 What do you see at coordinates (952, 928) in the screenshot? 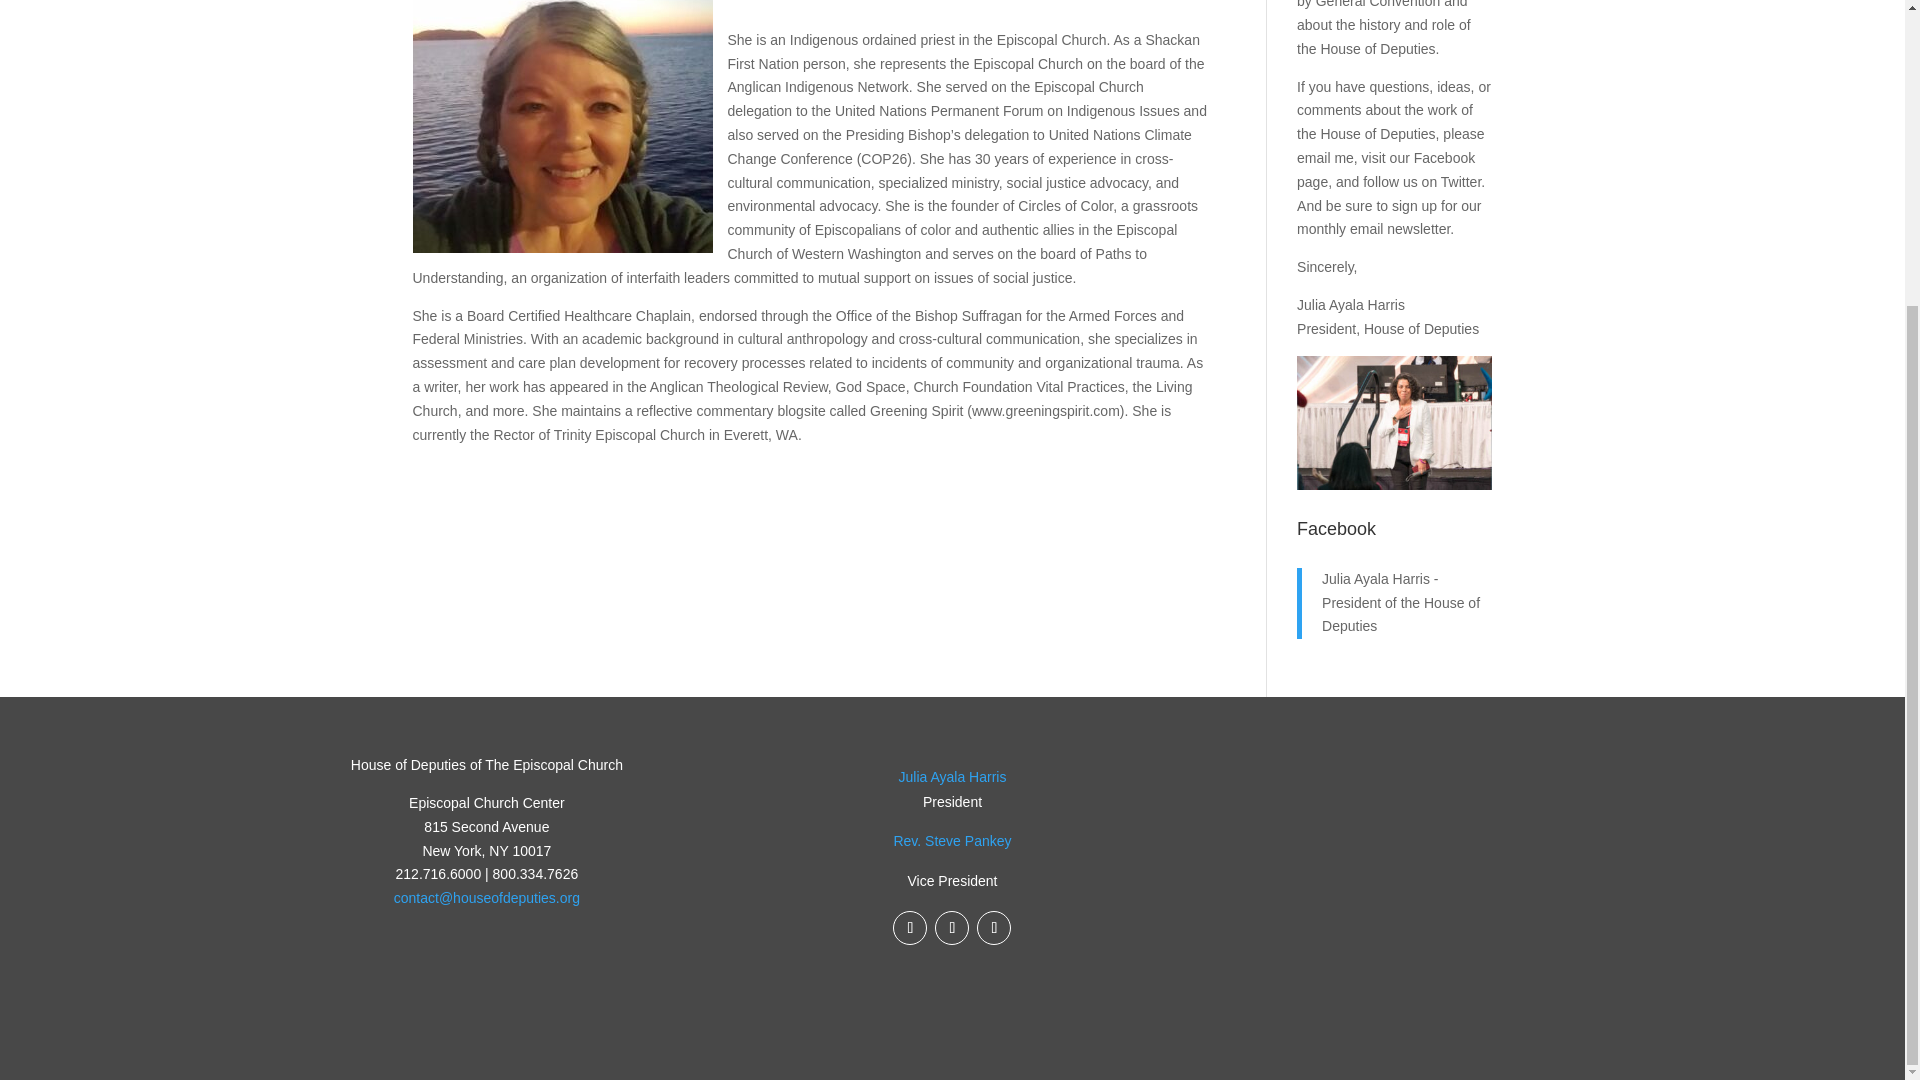
I see `Follow on Instagram` at bounding box center [952, 928].